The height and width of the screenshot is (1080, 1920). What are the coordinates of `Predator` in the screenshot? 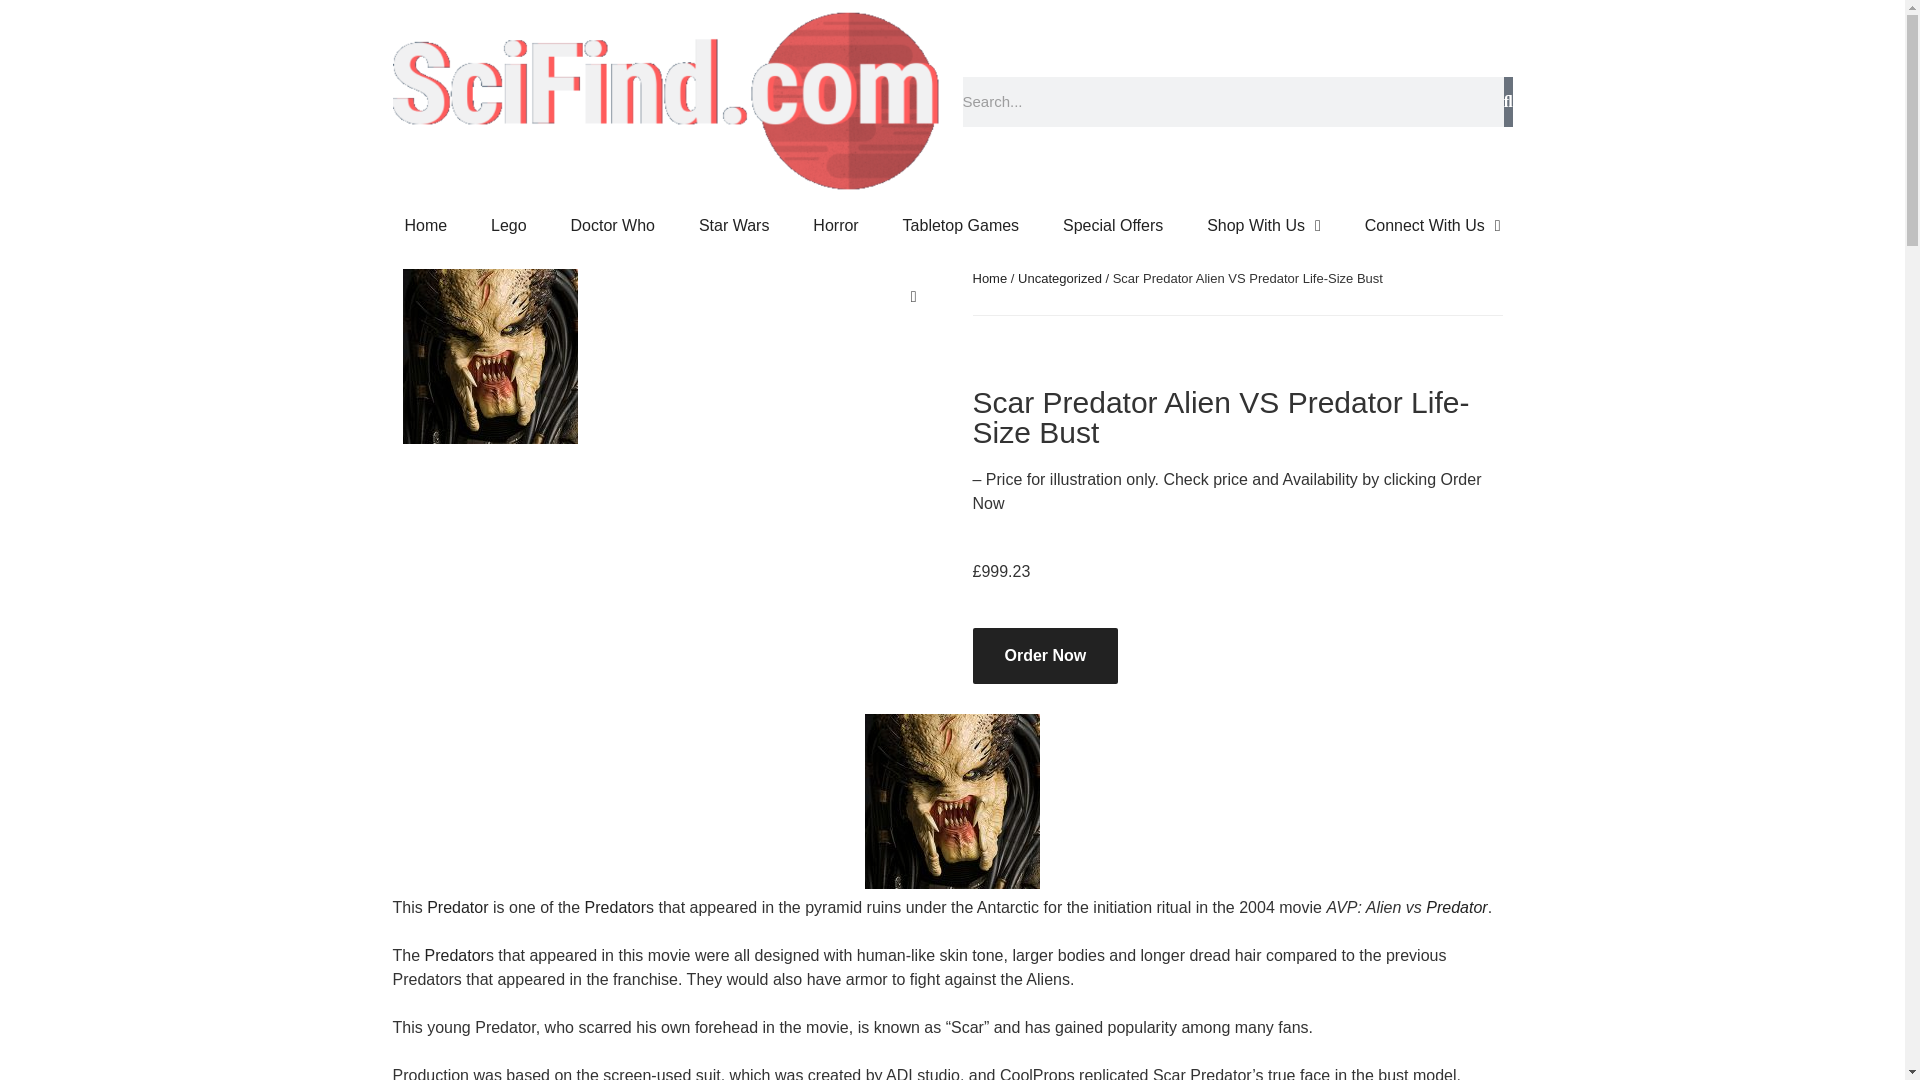 It's located at (456, 906).